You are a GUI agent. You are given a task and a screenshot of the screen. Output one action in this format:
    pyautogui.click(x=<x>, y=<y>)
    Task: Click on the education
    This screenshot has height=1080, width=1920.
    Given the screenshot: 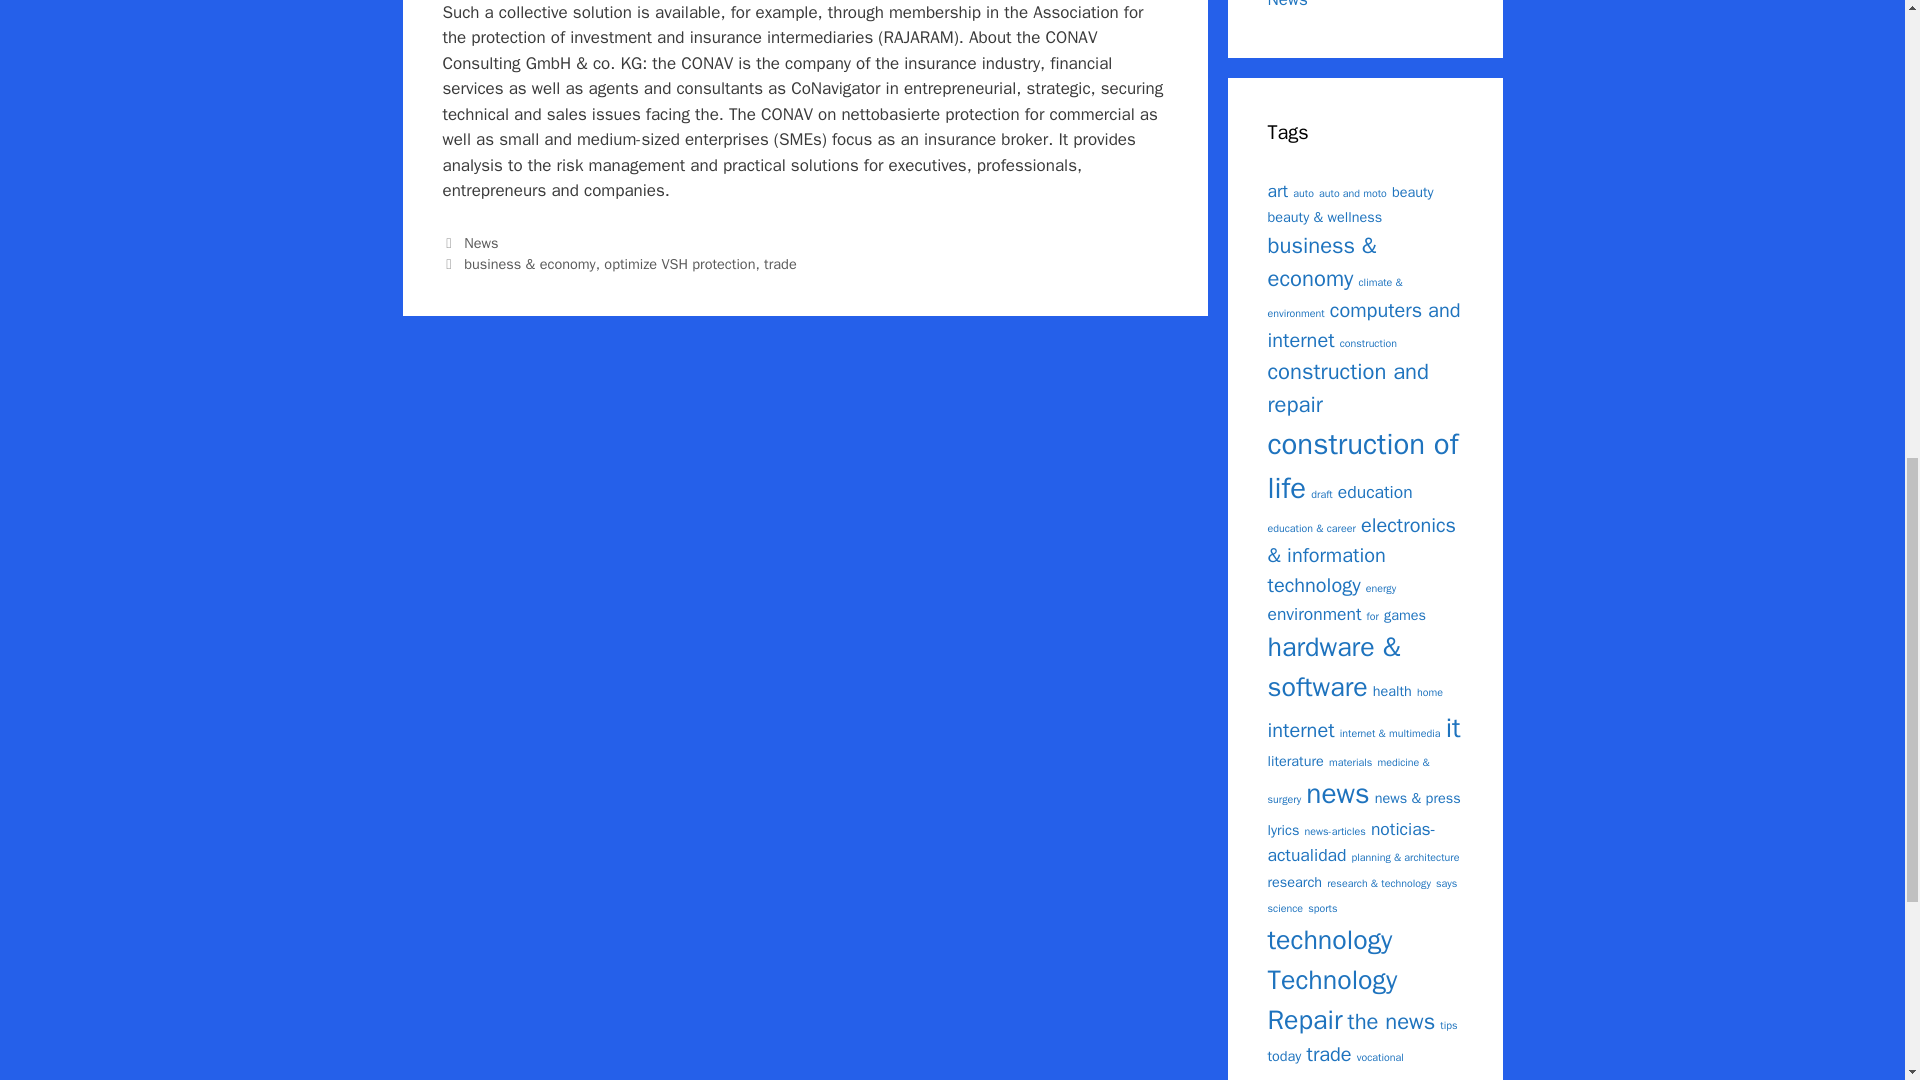 What is the action you would take?
    pyautogui.click(x=1376, y=492)
    